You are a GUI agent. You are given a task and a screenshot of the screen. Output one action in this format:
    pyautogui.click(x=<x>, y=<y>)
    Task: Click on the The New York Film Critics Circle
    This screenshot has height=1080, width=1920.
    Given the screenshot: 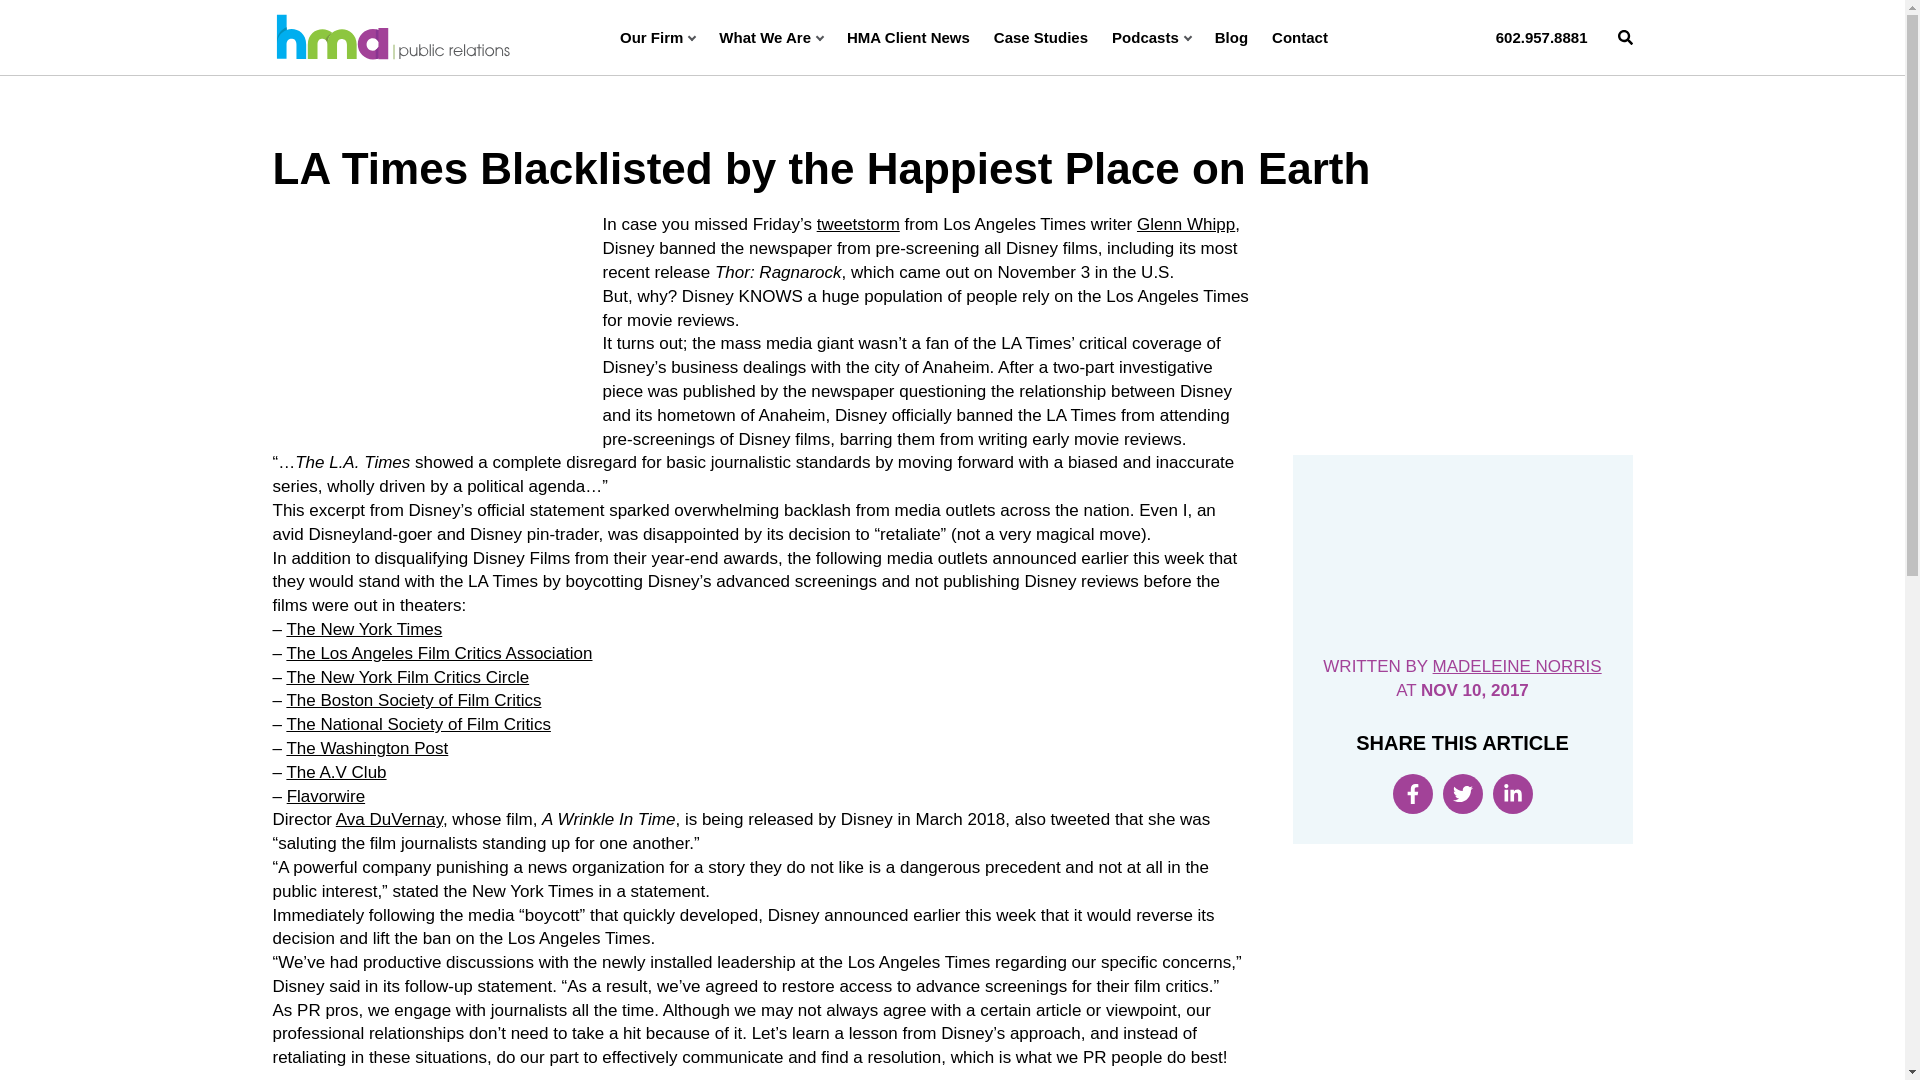 What is the action you would take?
    pyautogui.click(x=408, y=677)
    